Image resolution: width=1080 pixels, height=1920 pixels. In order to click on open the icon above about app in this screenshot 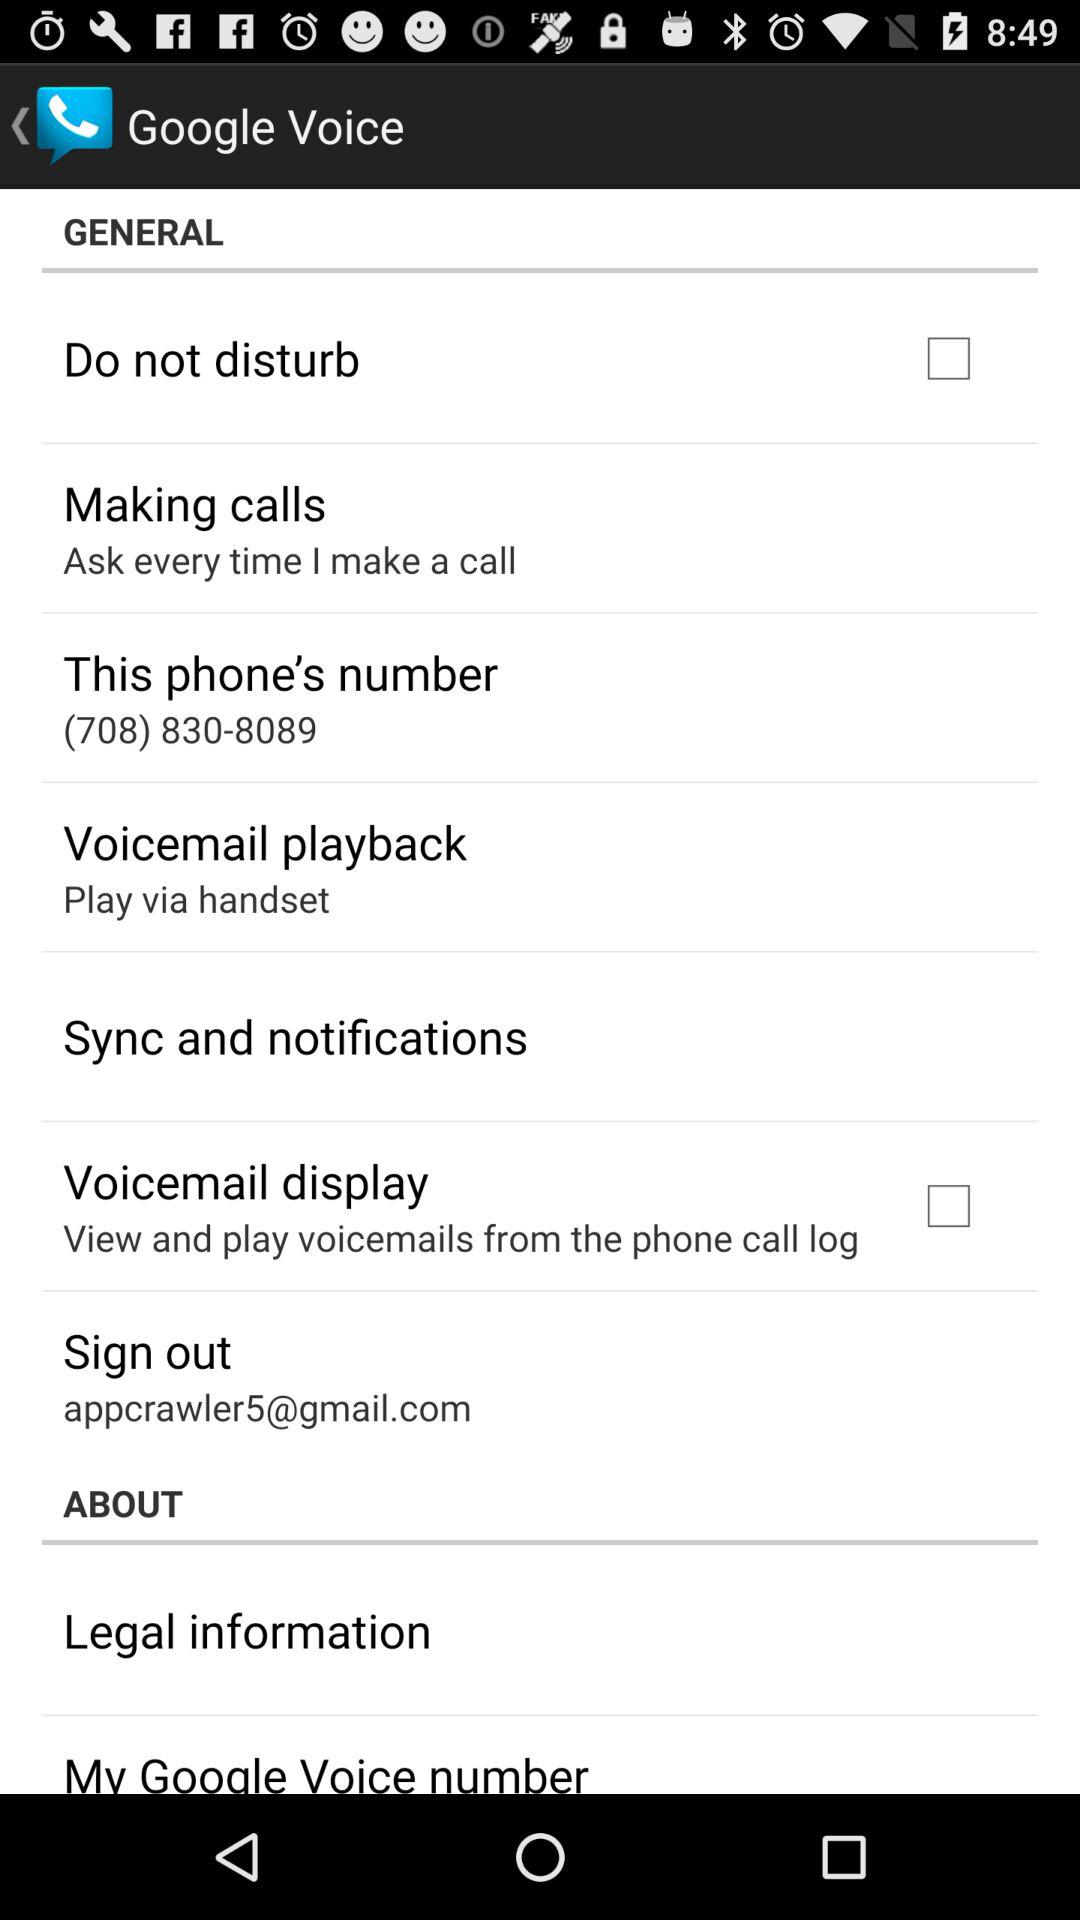, I will do `click(267, 1406)`.